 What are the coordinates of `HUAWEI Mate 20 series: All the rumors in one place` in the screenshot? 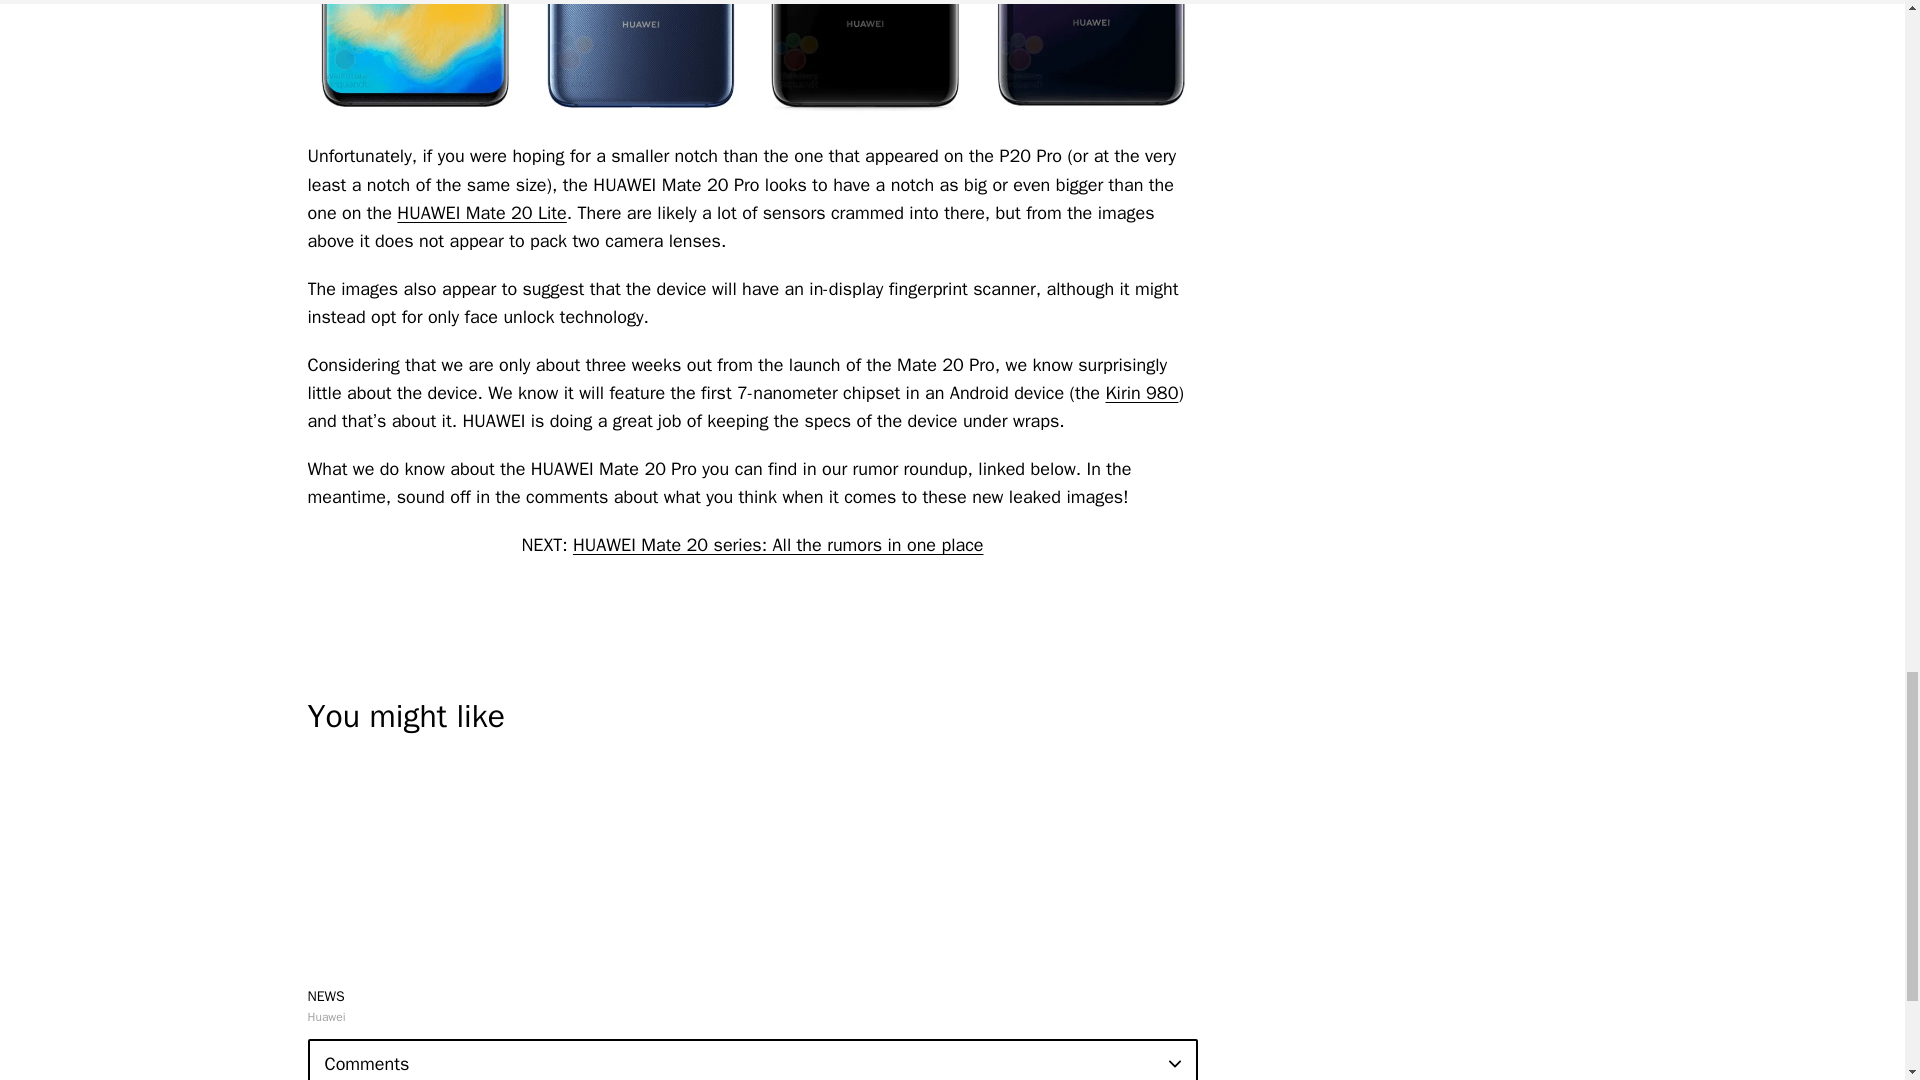 It's located at (778, 544).